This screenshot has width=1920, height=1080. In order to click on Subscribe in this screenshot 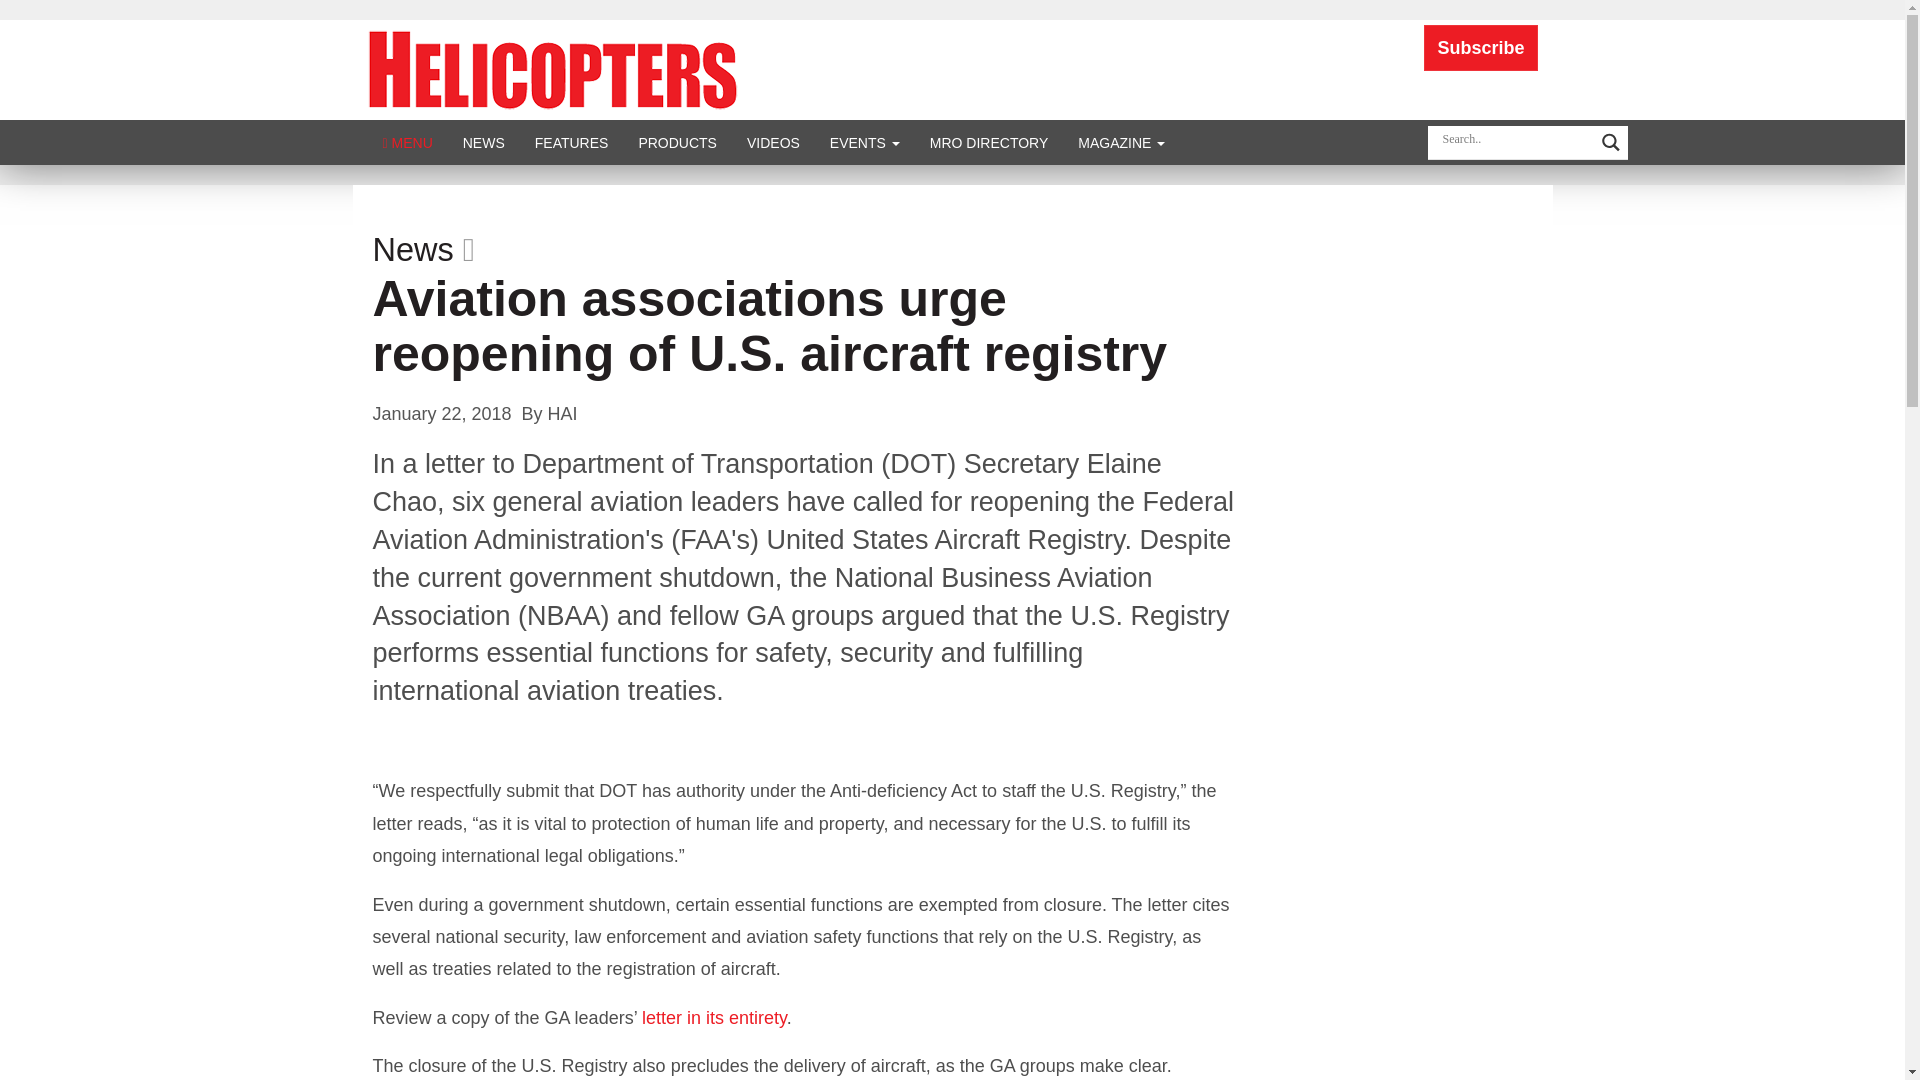, I will do `click(1480, 48)`.